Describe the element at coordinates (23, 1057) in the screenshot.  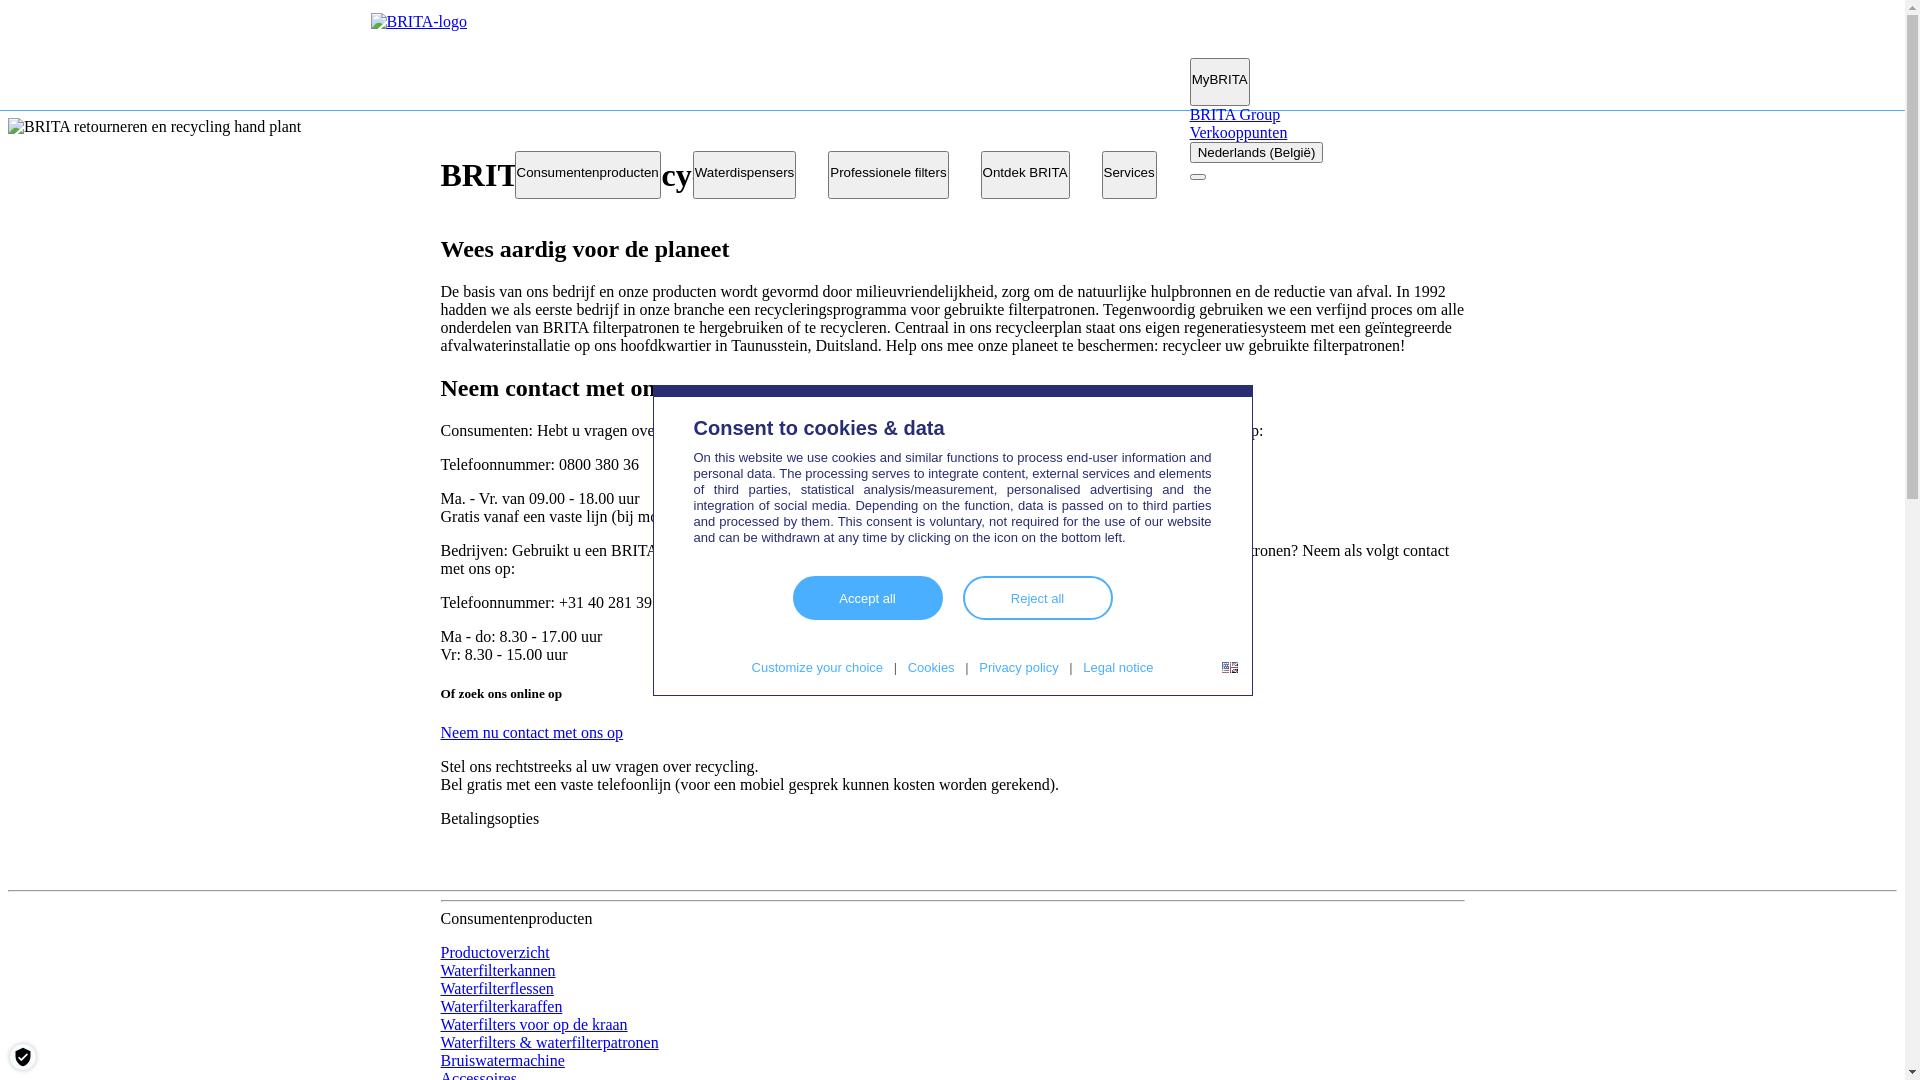
I see `Privacy settings` at that location.